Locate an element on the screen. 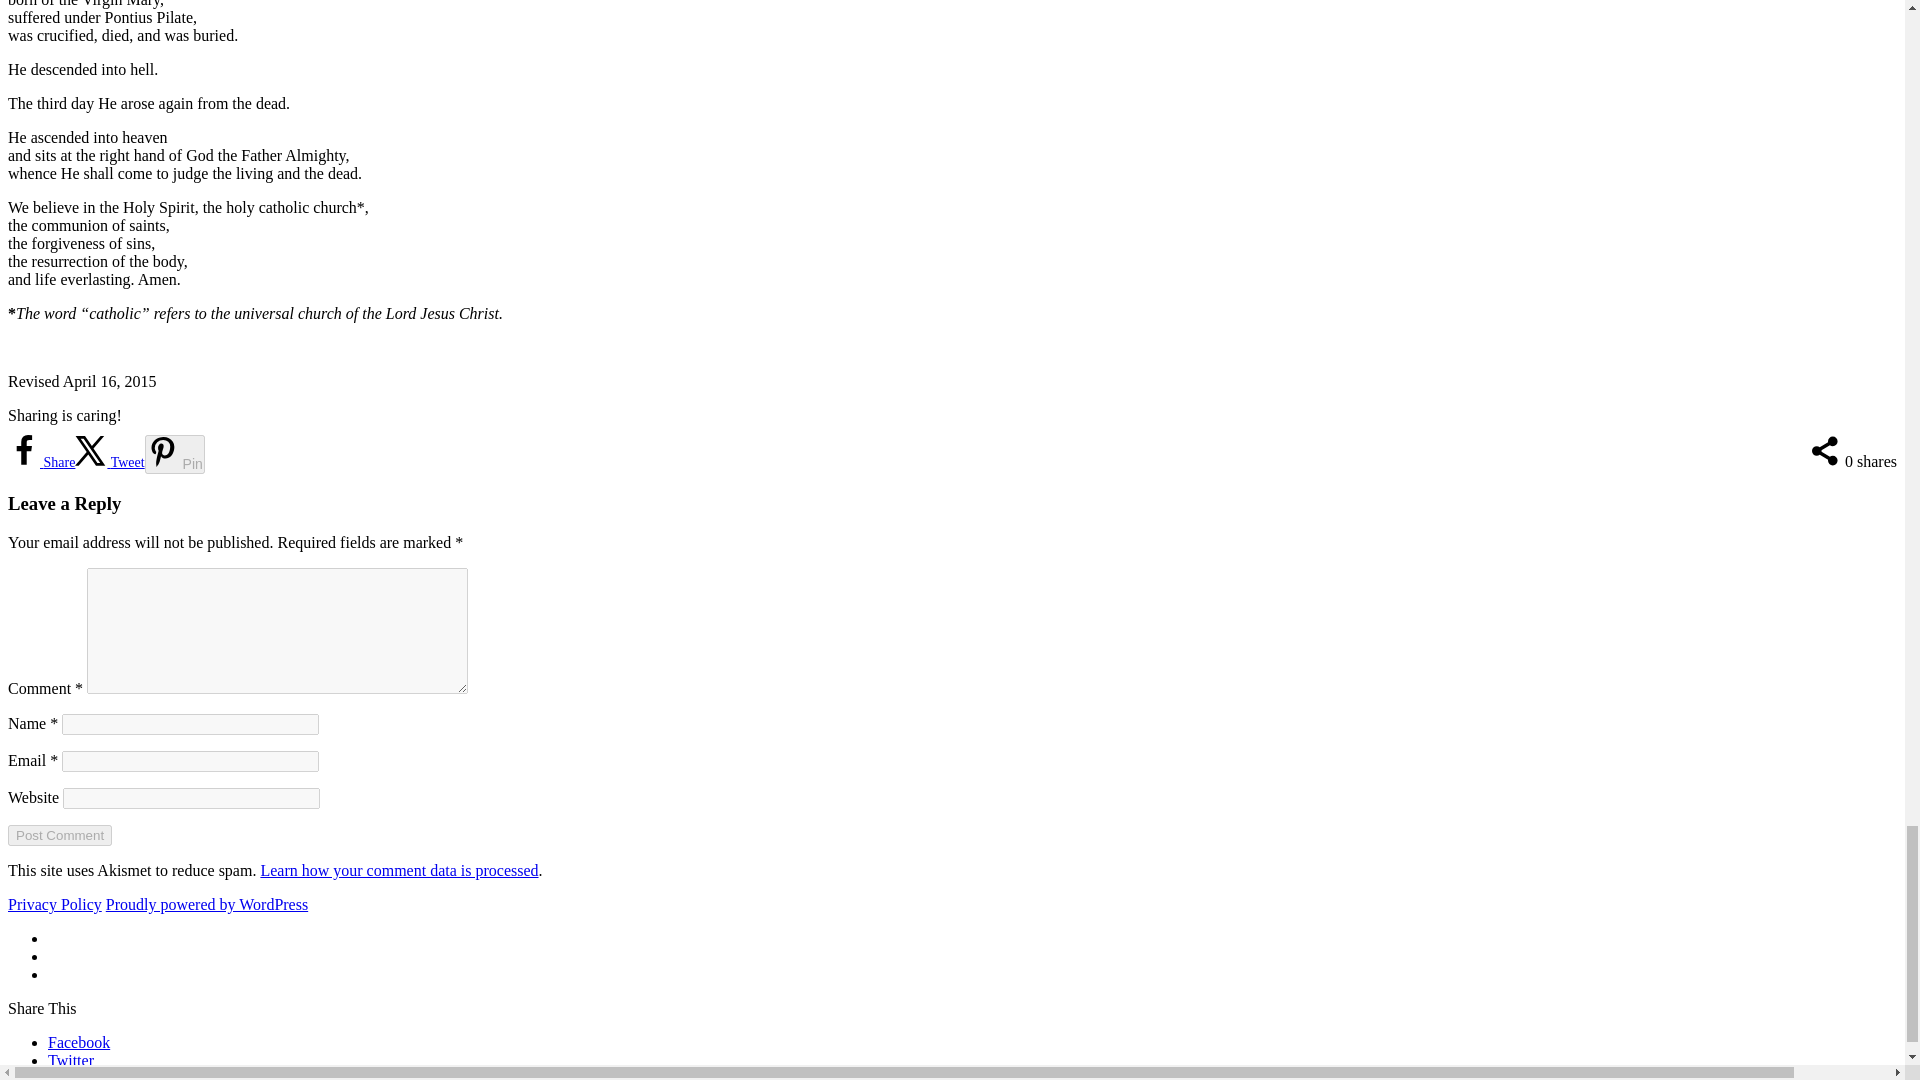 This screenshot has width=1920, height=1080. Share on Facebook is located at coordinates (40, 462).